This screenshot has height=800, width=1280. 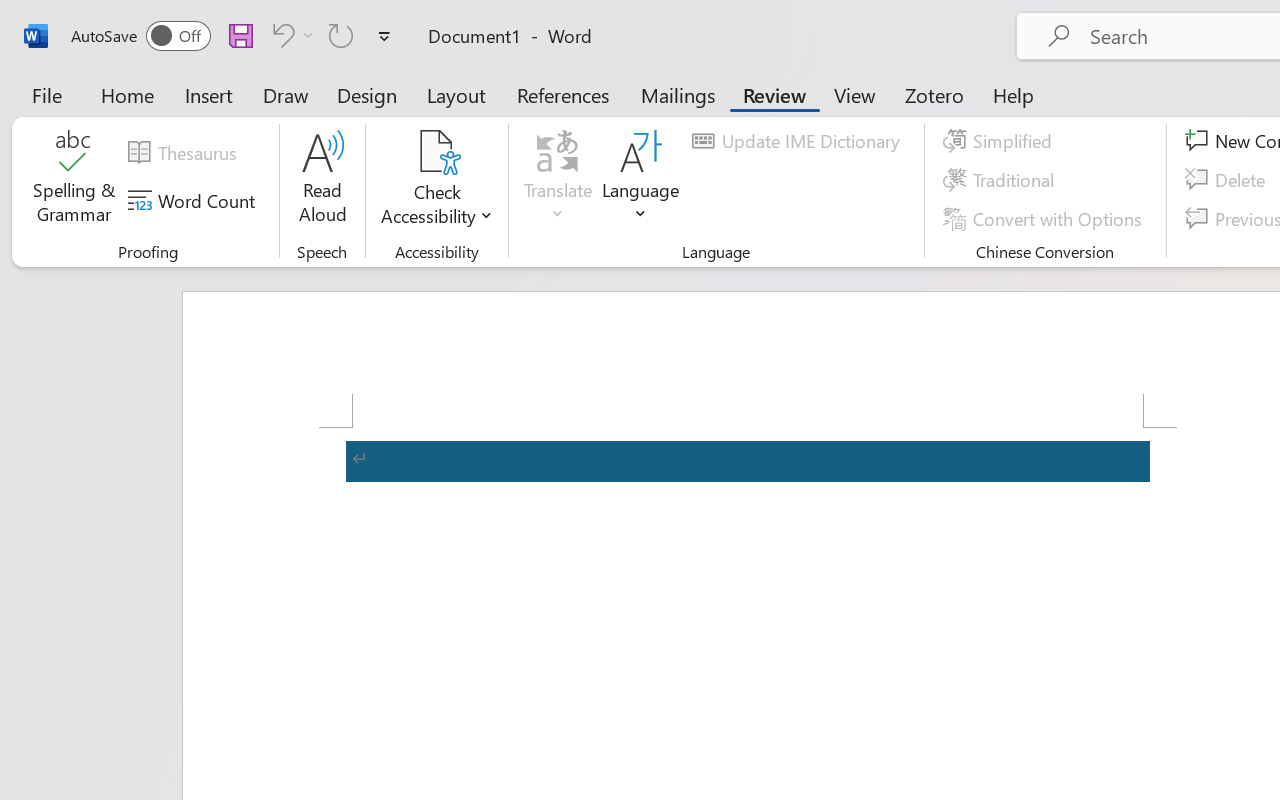 What do you see at coordinates (194, 201) in the screenshot?
I see `Word Count` at bounding box center [194, 201].